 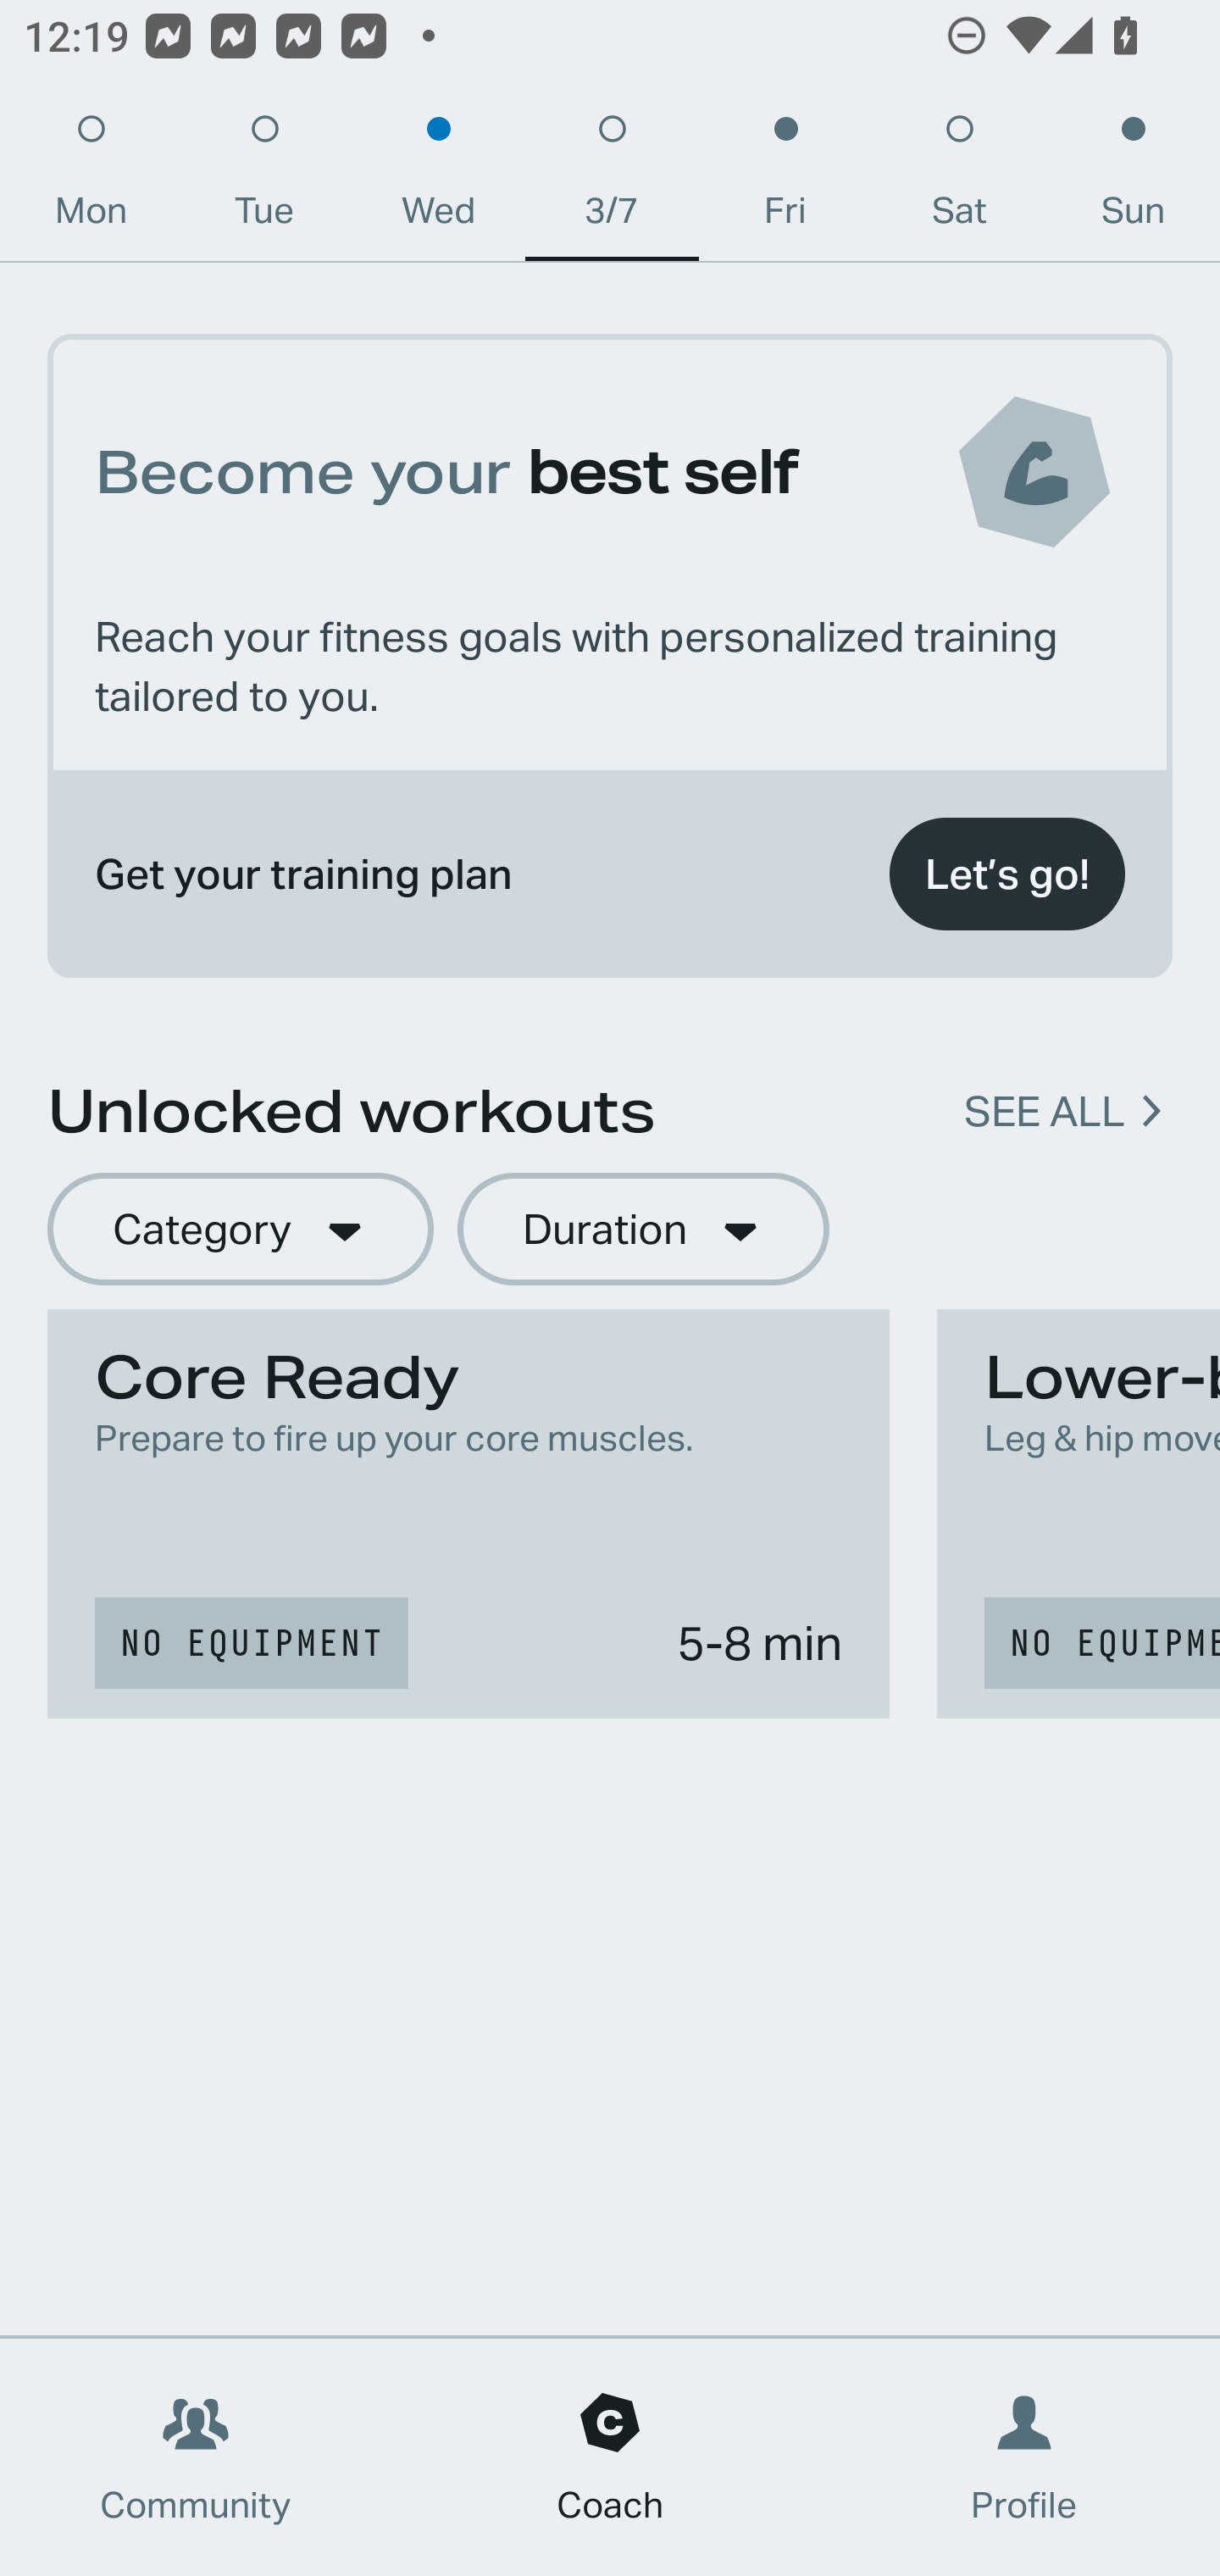 I want to click on Mon, so click(x=91, y=178).